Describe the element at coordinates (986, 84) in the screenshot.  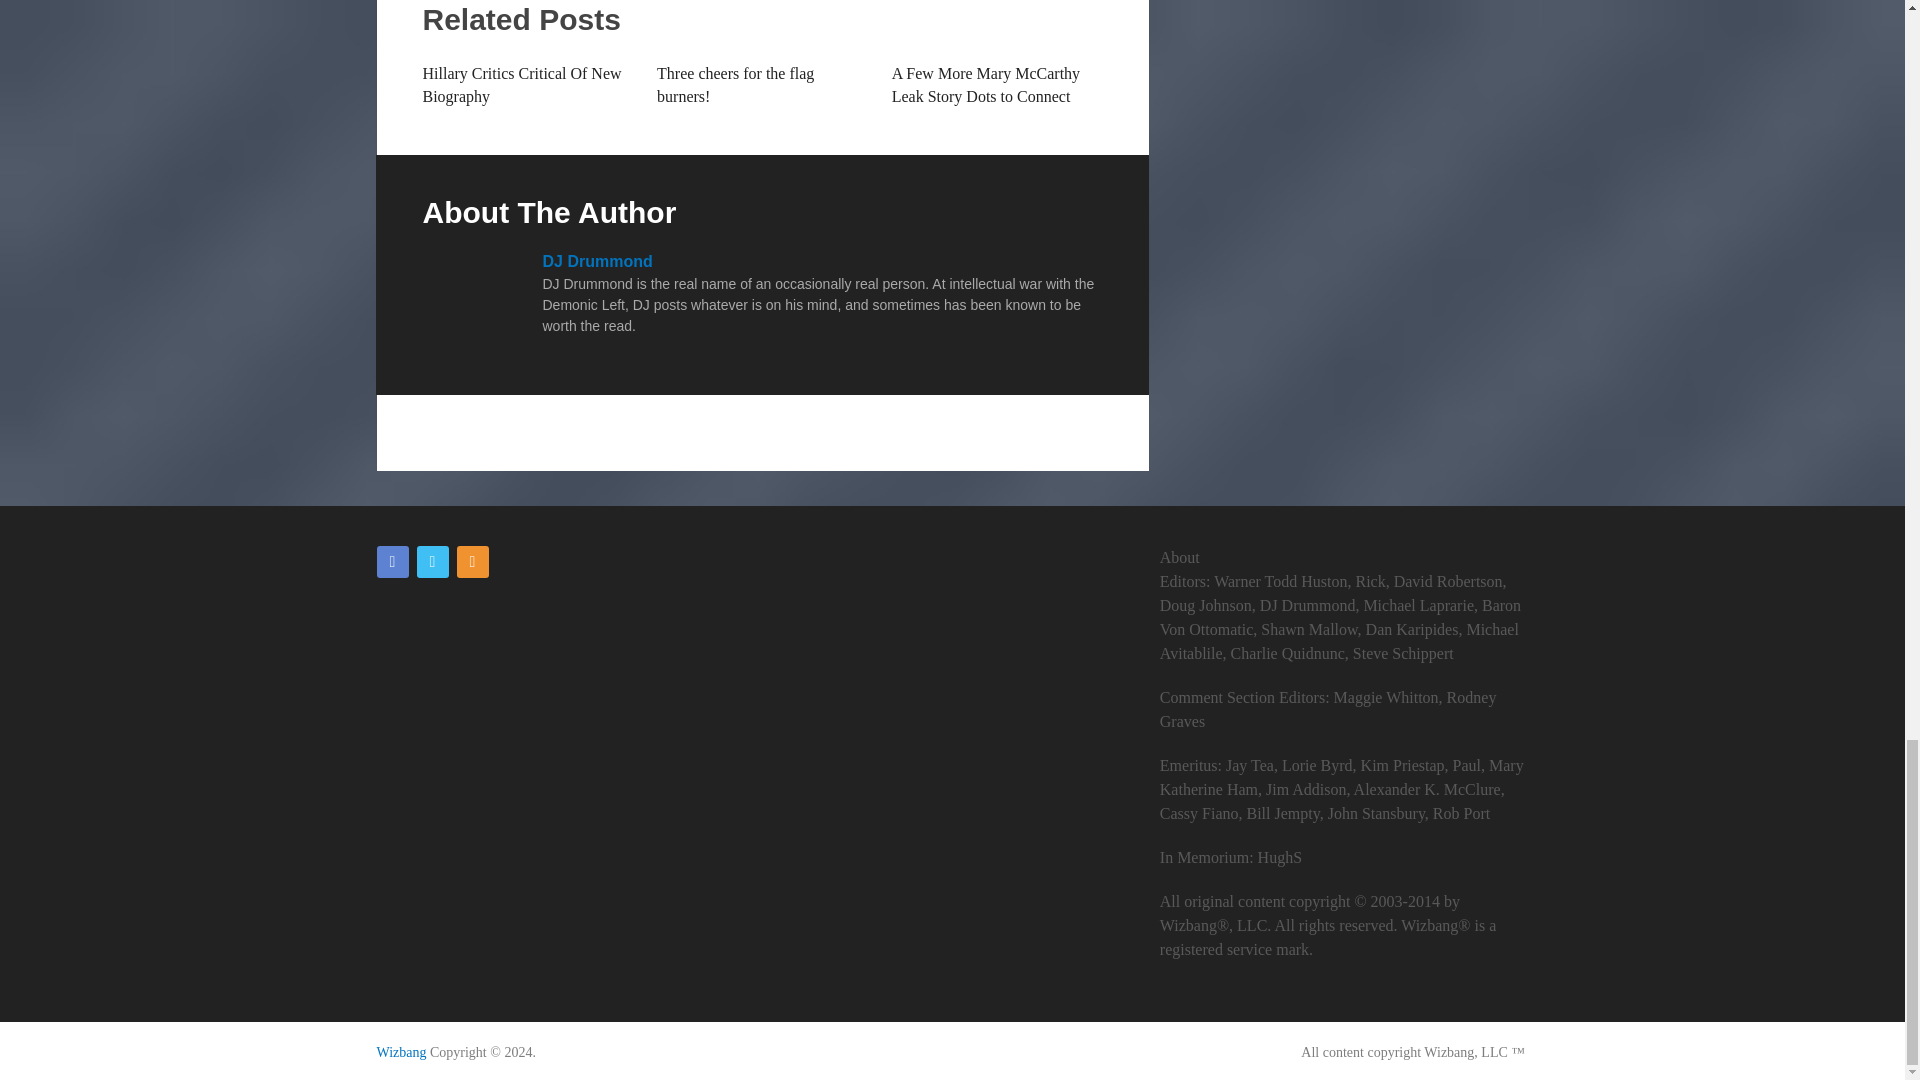
I see `A Few More Mary McCarthy Leak Story Dots to Connect` at that location.